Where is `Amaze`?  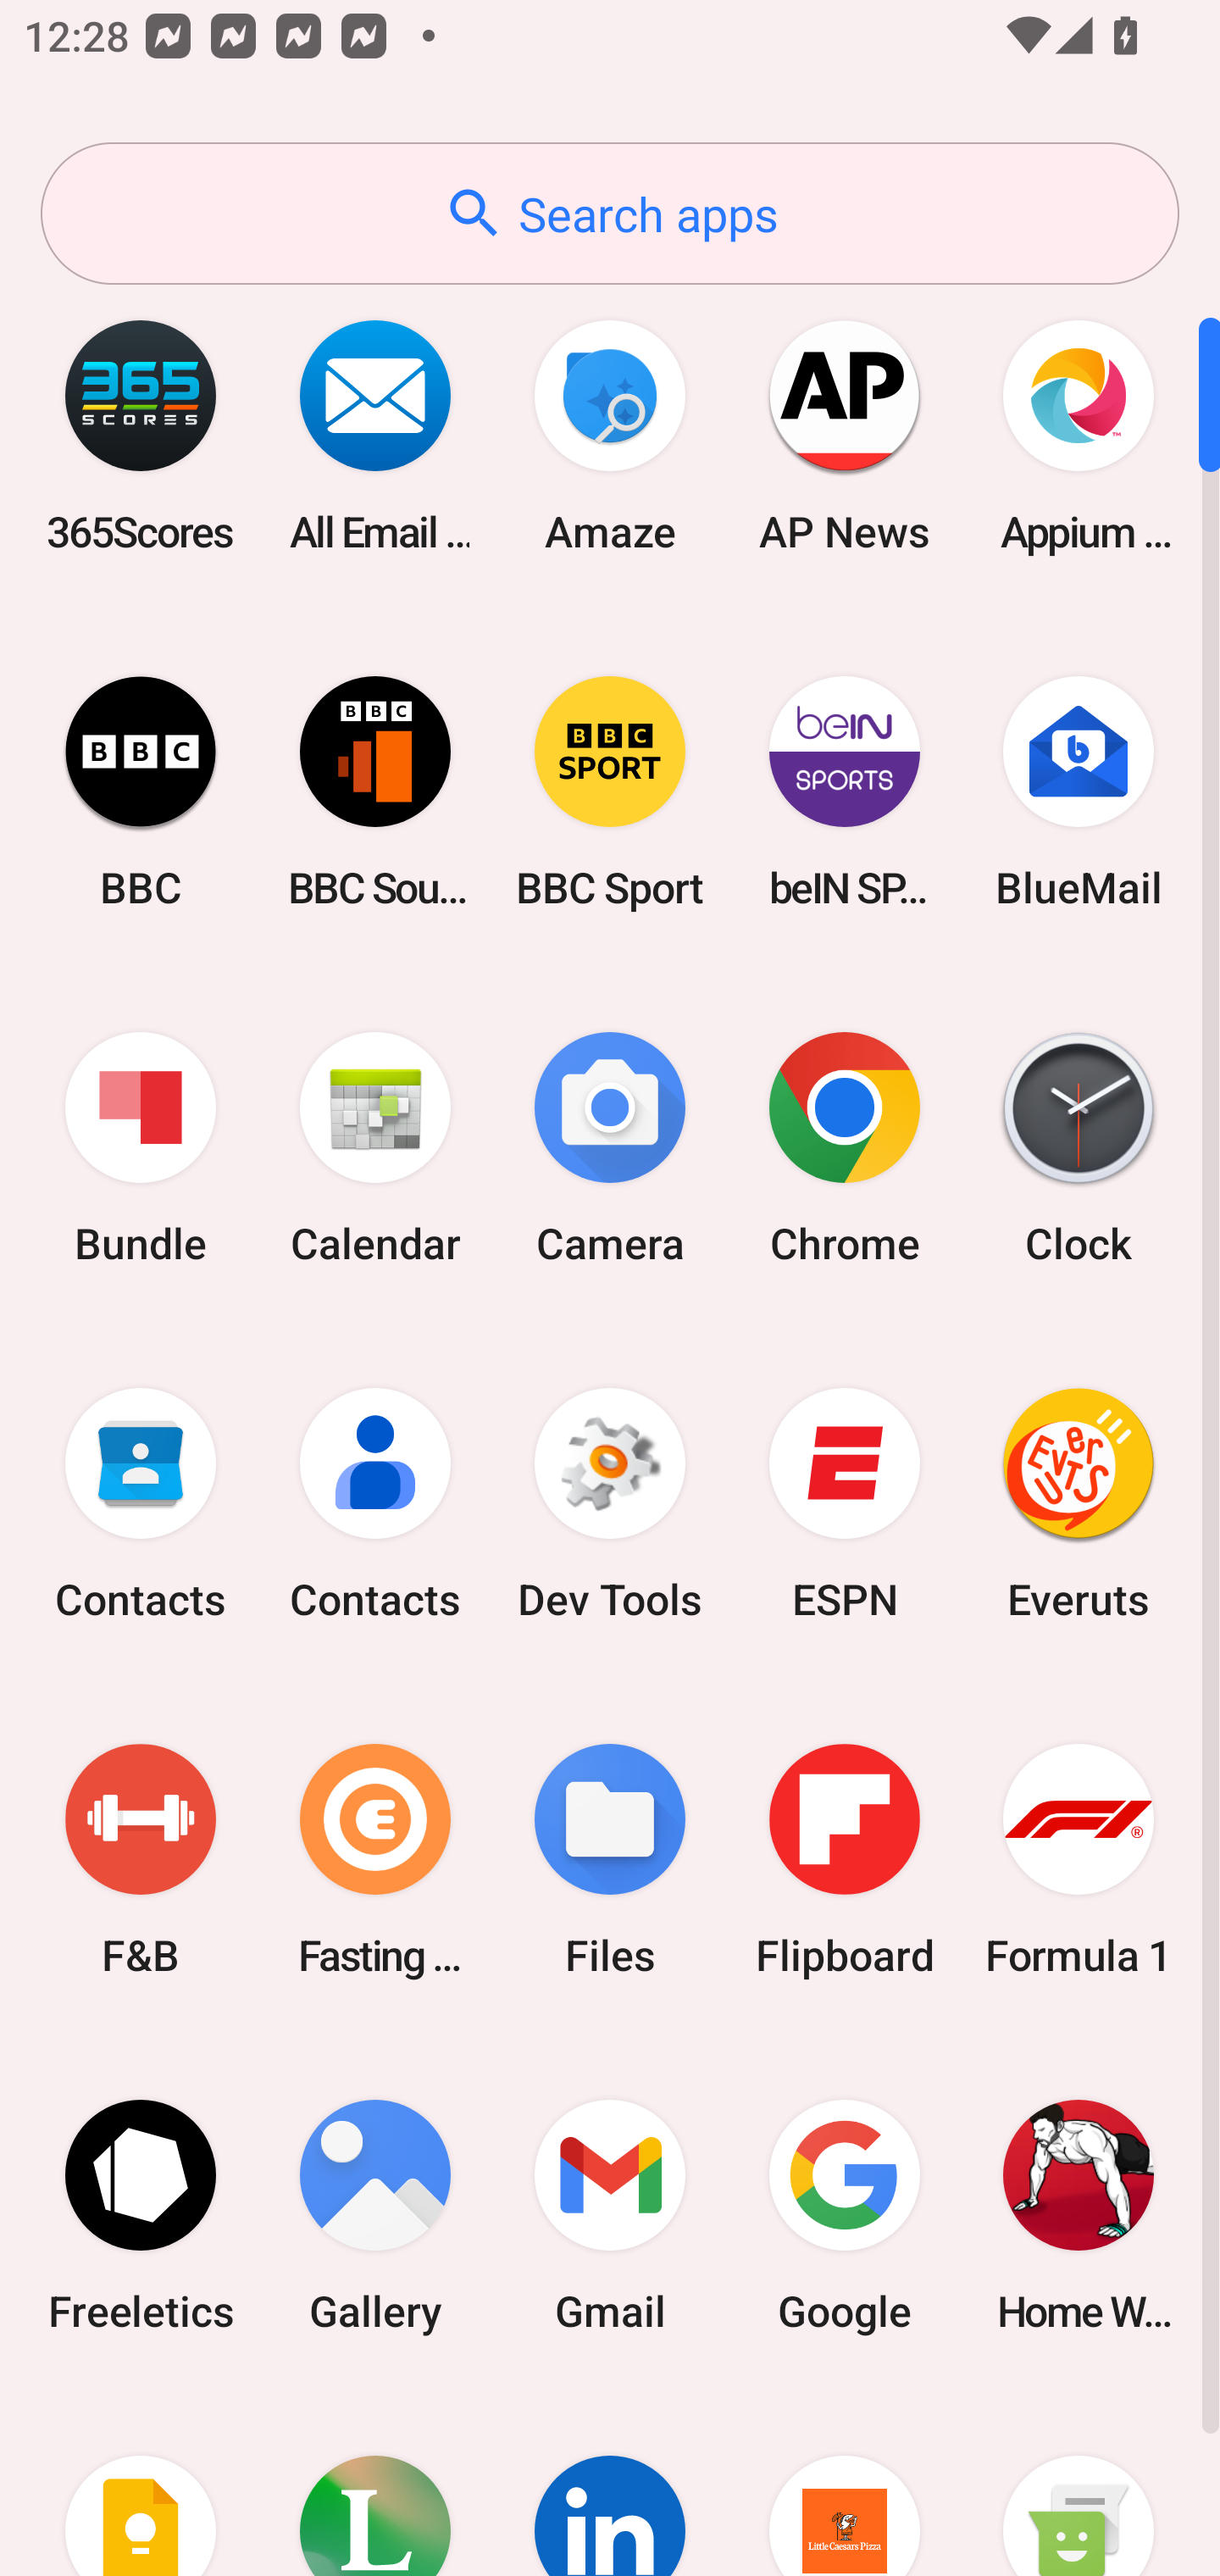 Amaze is located at coordinates (610, 436).